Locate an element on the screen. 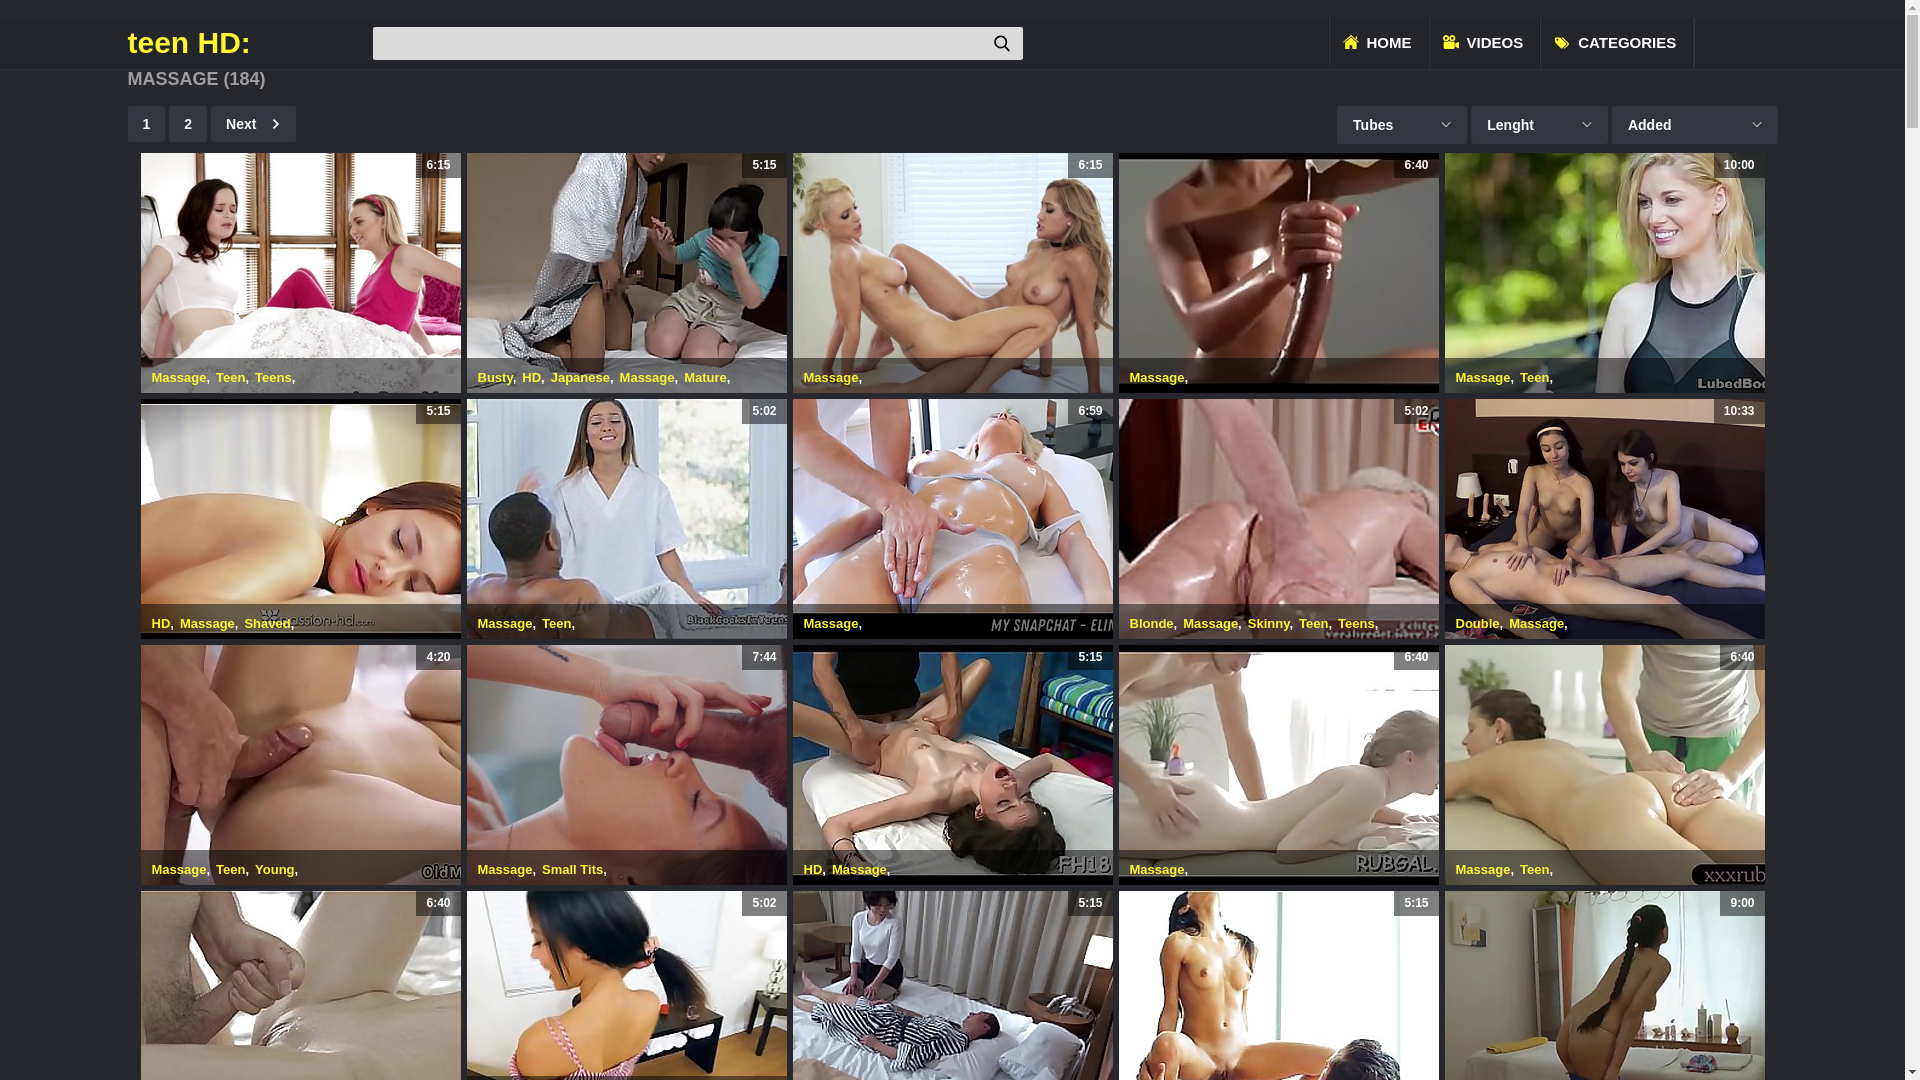 The height and width of the screenshot is (1080, 1920). Massage is located at coordinates (180, 377).